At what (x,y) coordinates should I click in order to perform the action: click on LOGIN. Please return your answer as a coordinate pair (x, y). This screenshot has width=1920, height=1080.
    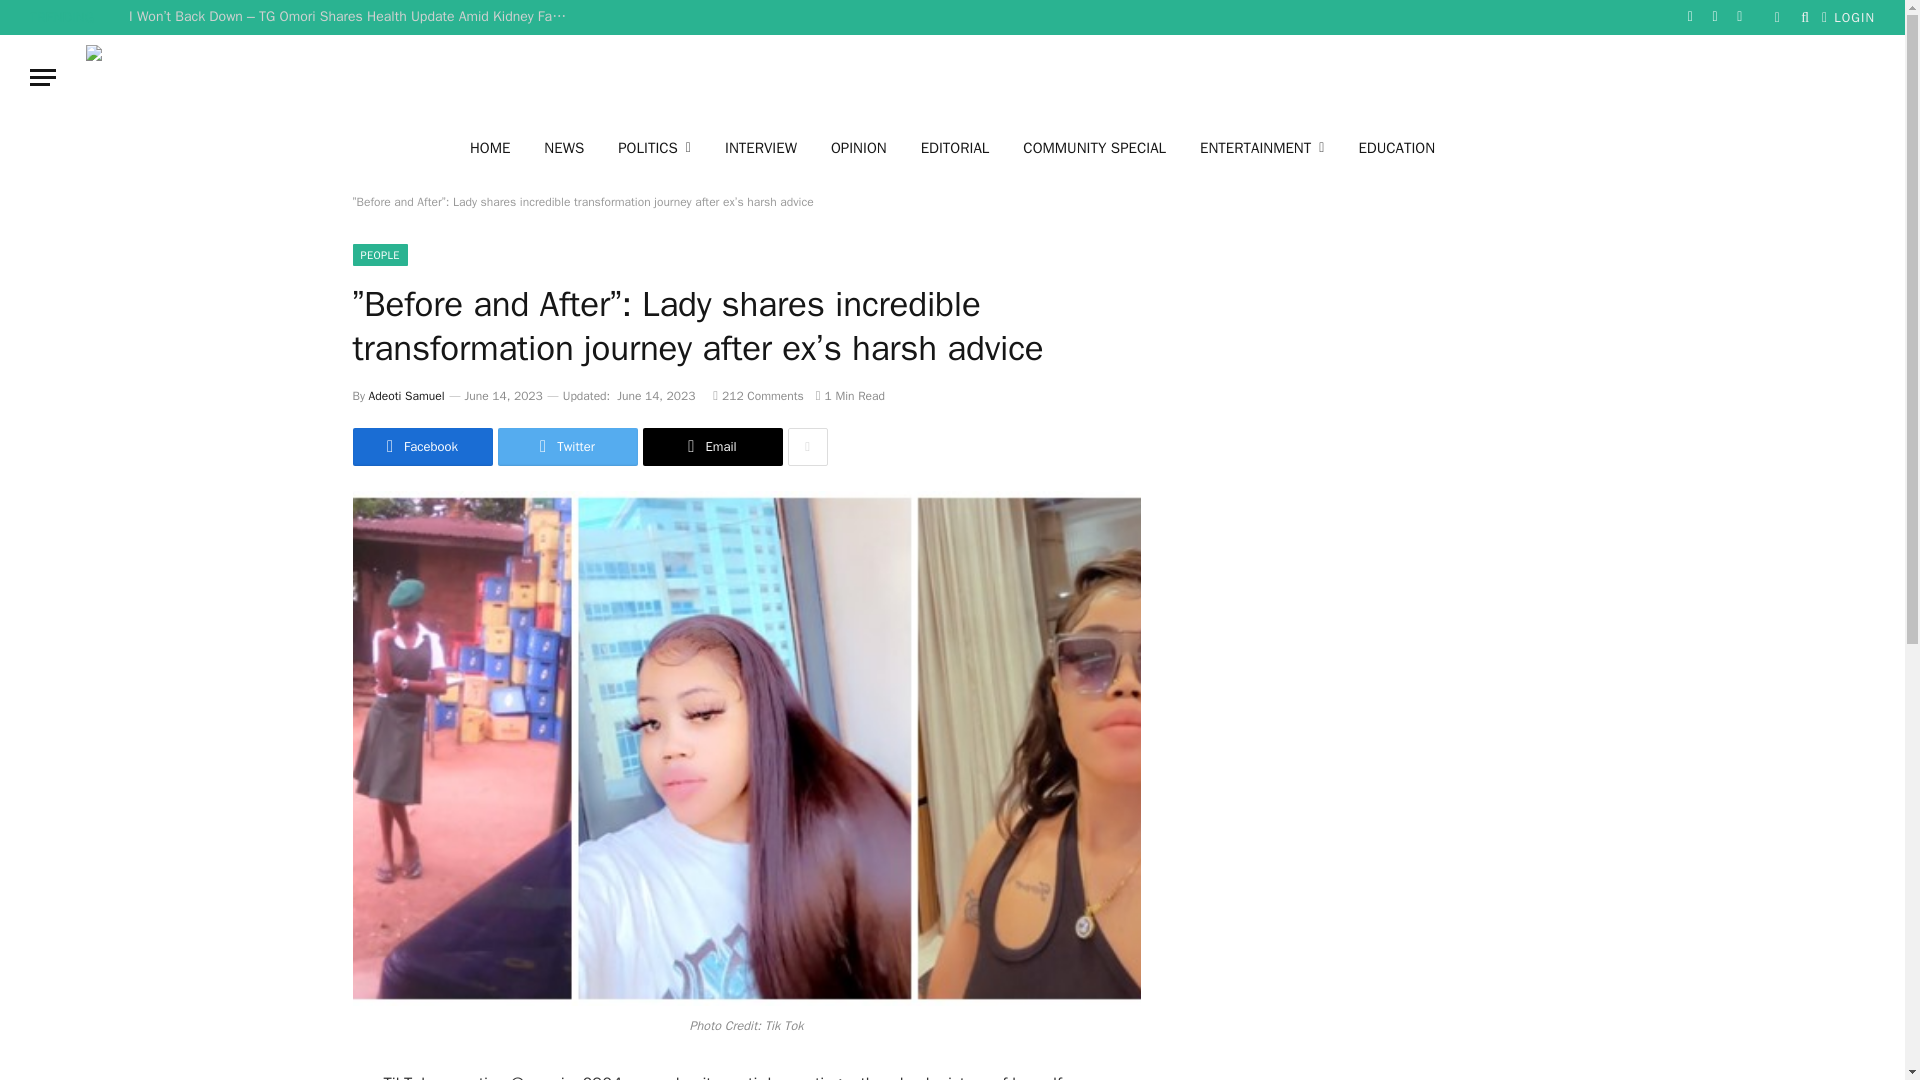
    Looking at the image, I should click on (1848, 17).